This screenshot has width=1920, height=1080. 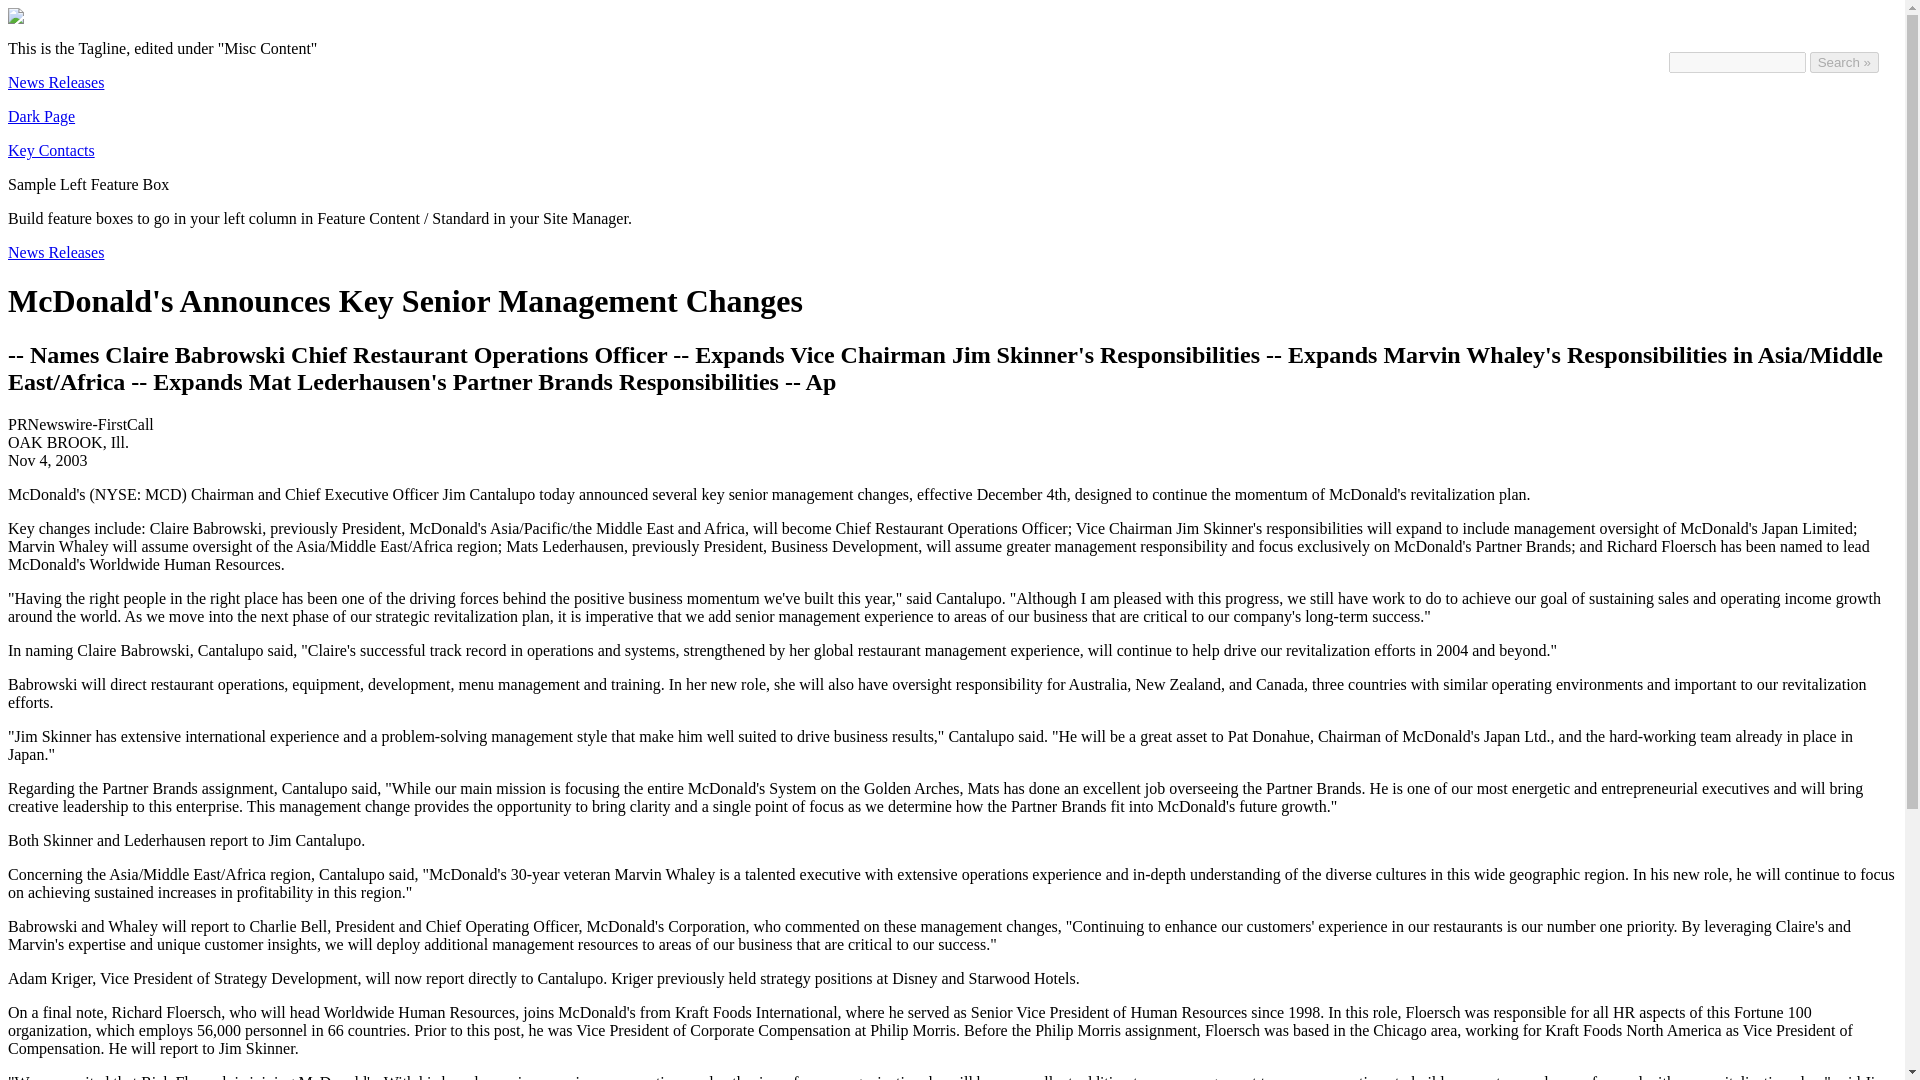 What do you see at coordinates (50, 150) in the screenshot?
I see `Key Contacts` at bounding box center [50, 150].